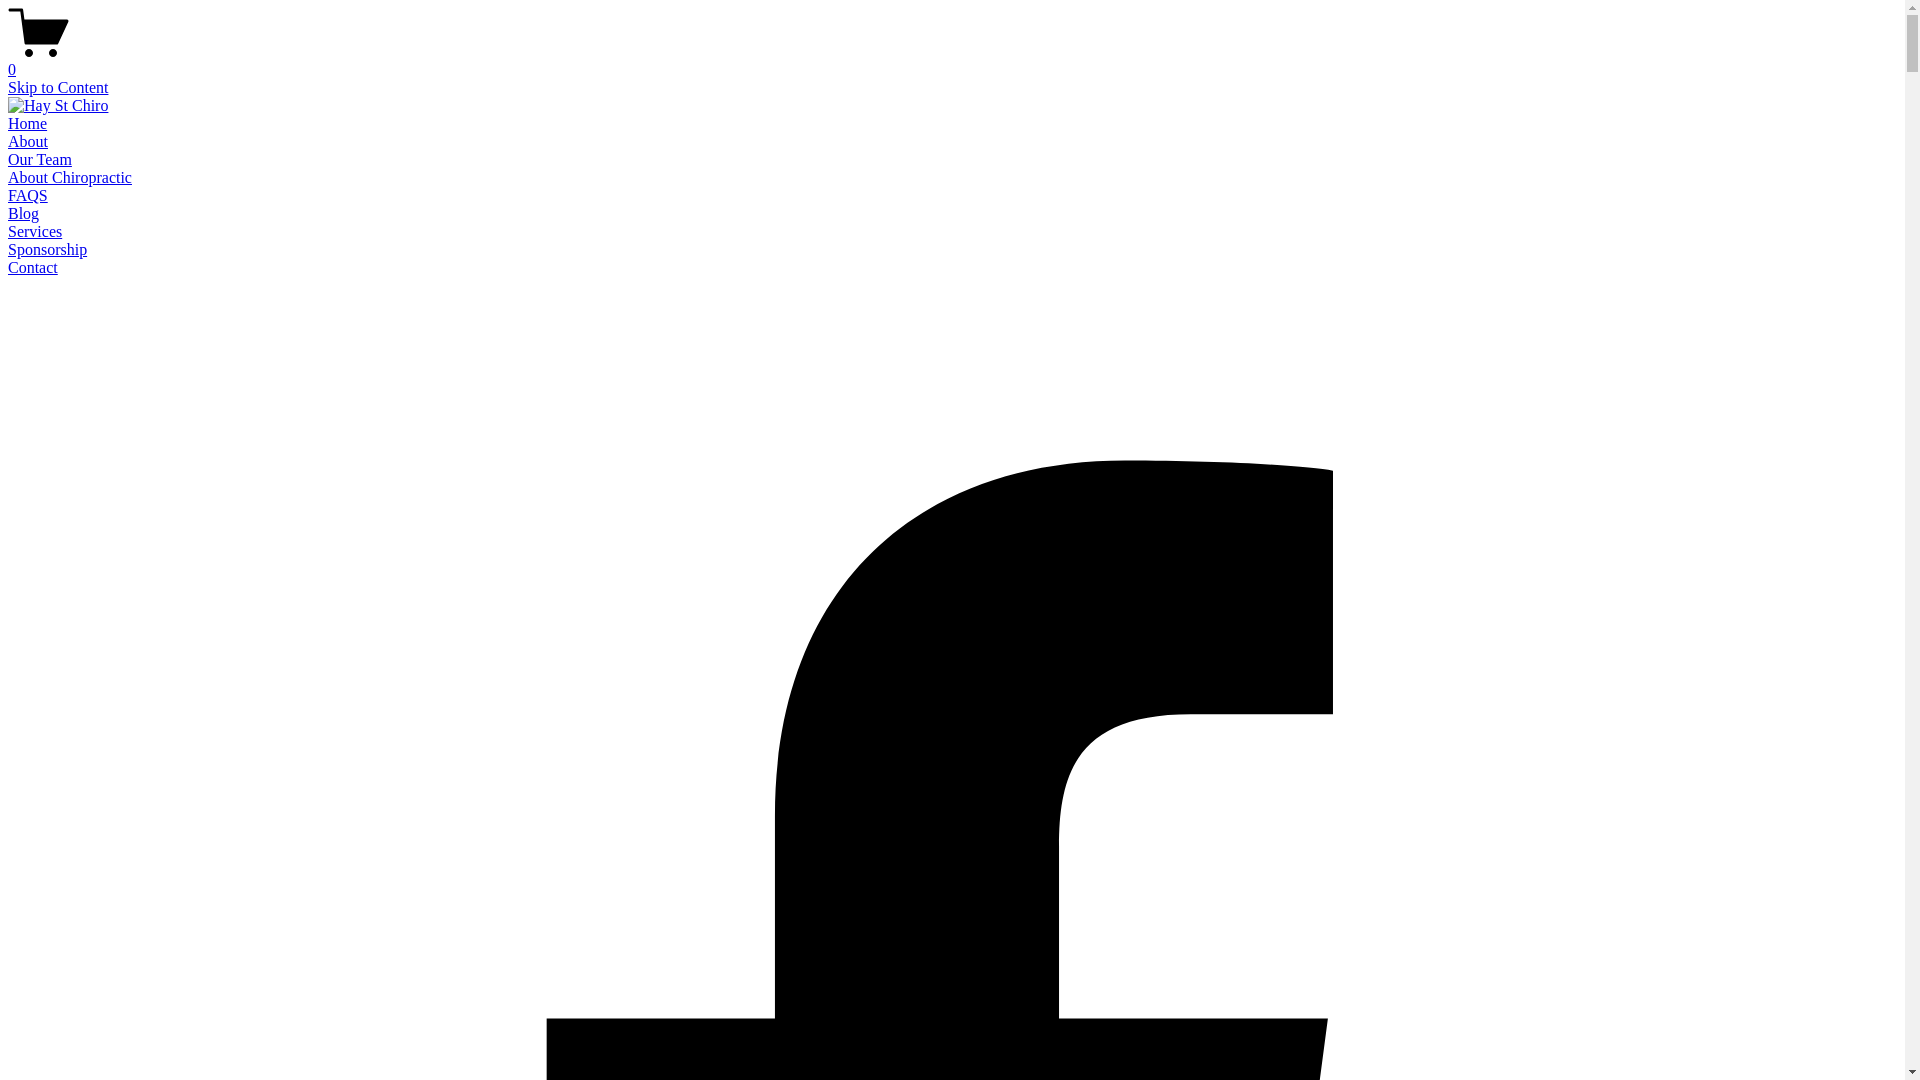 Image resolution: width=1920 pixels, height=1080 pixels. I want to click on Our Team, so click(40, 160).